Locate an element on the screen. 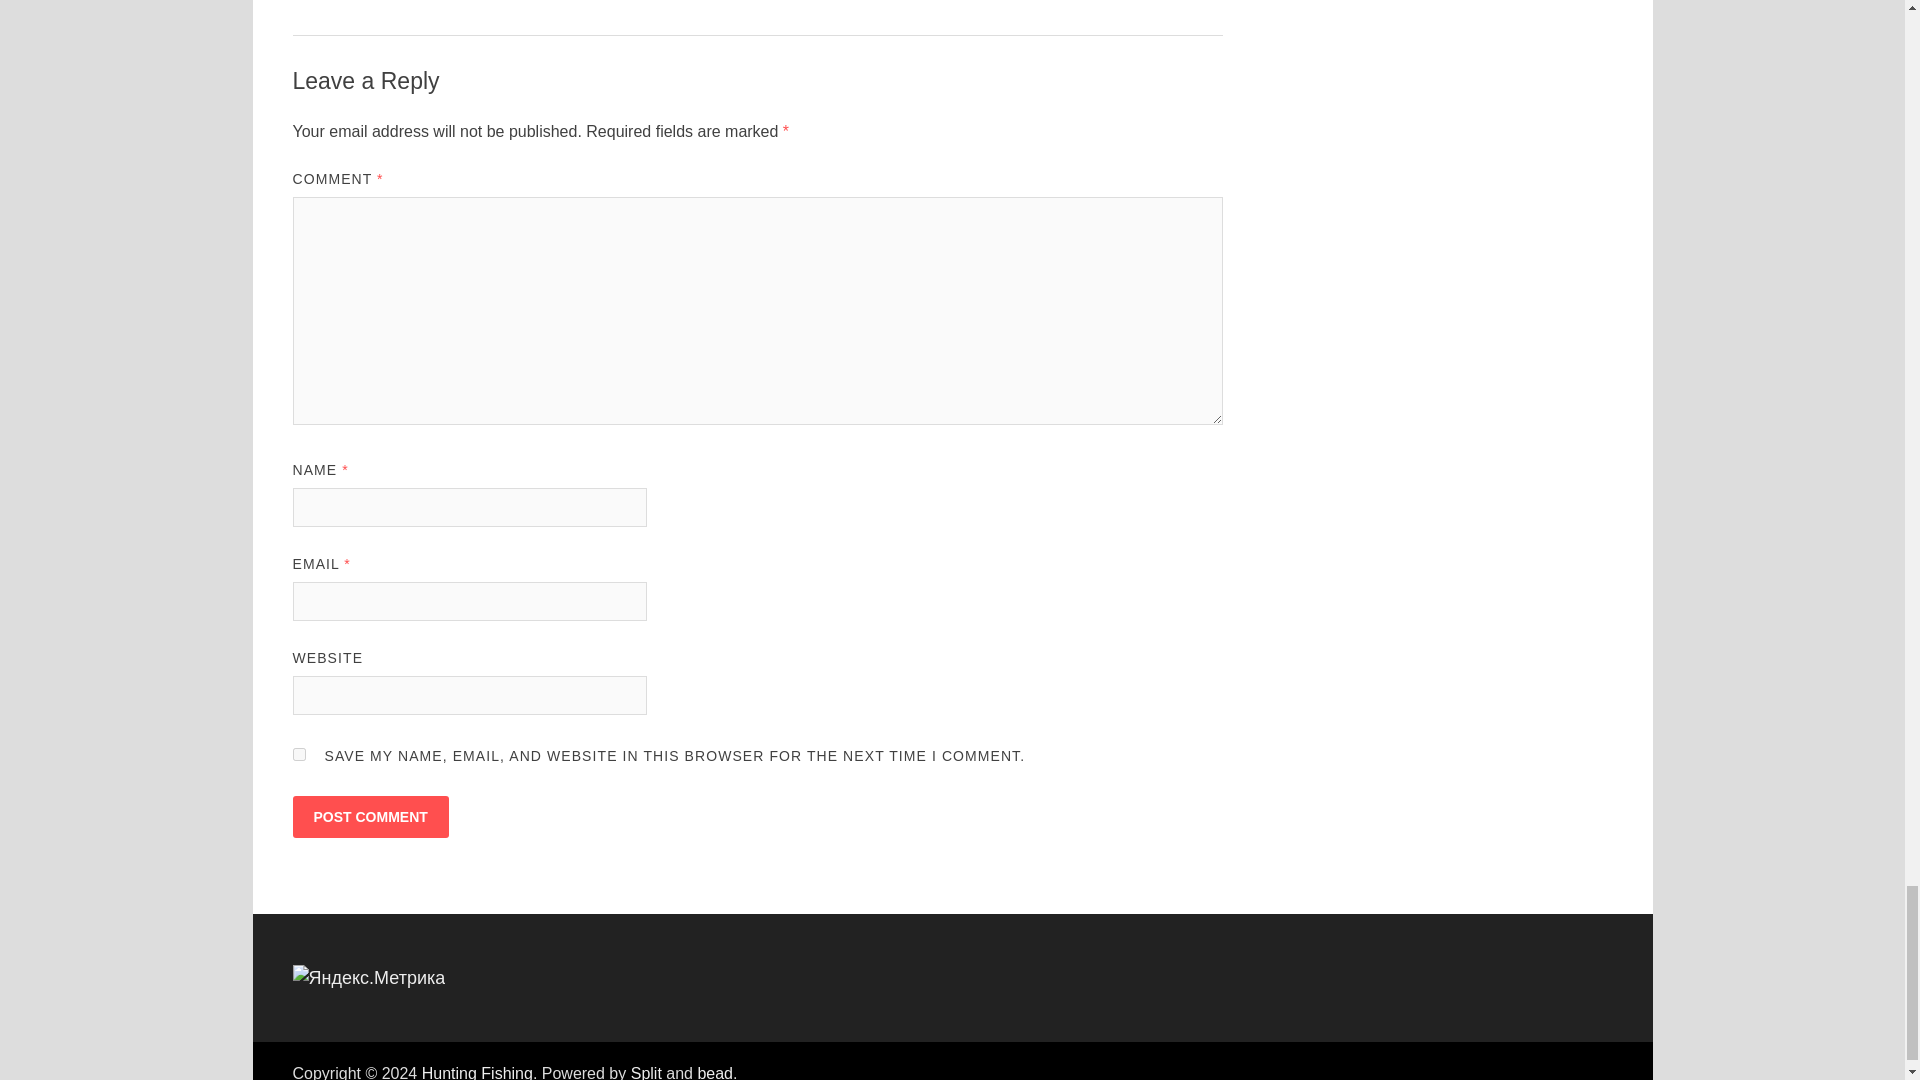 The image size is (1920, 1080). Split is located at coordinates (646, 1072).